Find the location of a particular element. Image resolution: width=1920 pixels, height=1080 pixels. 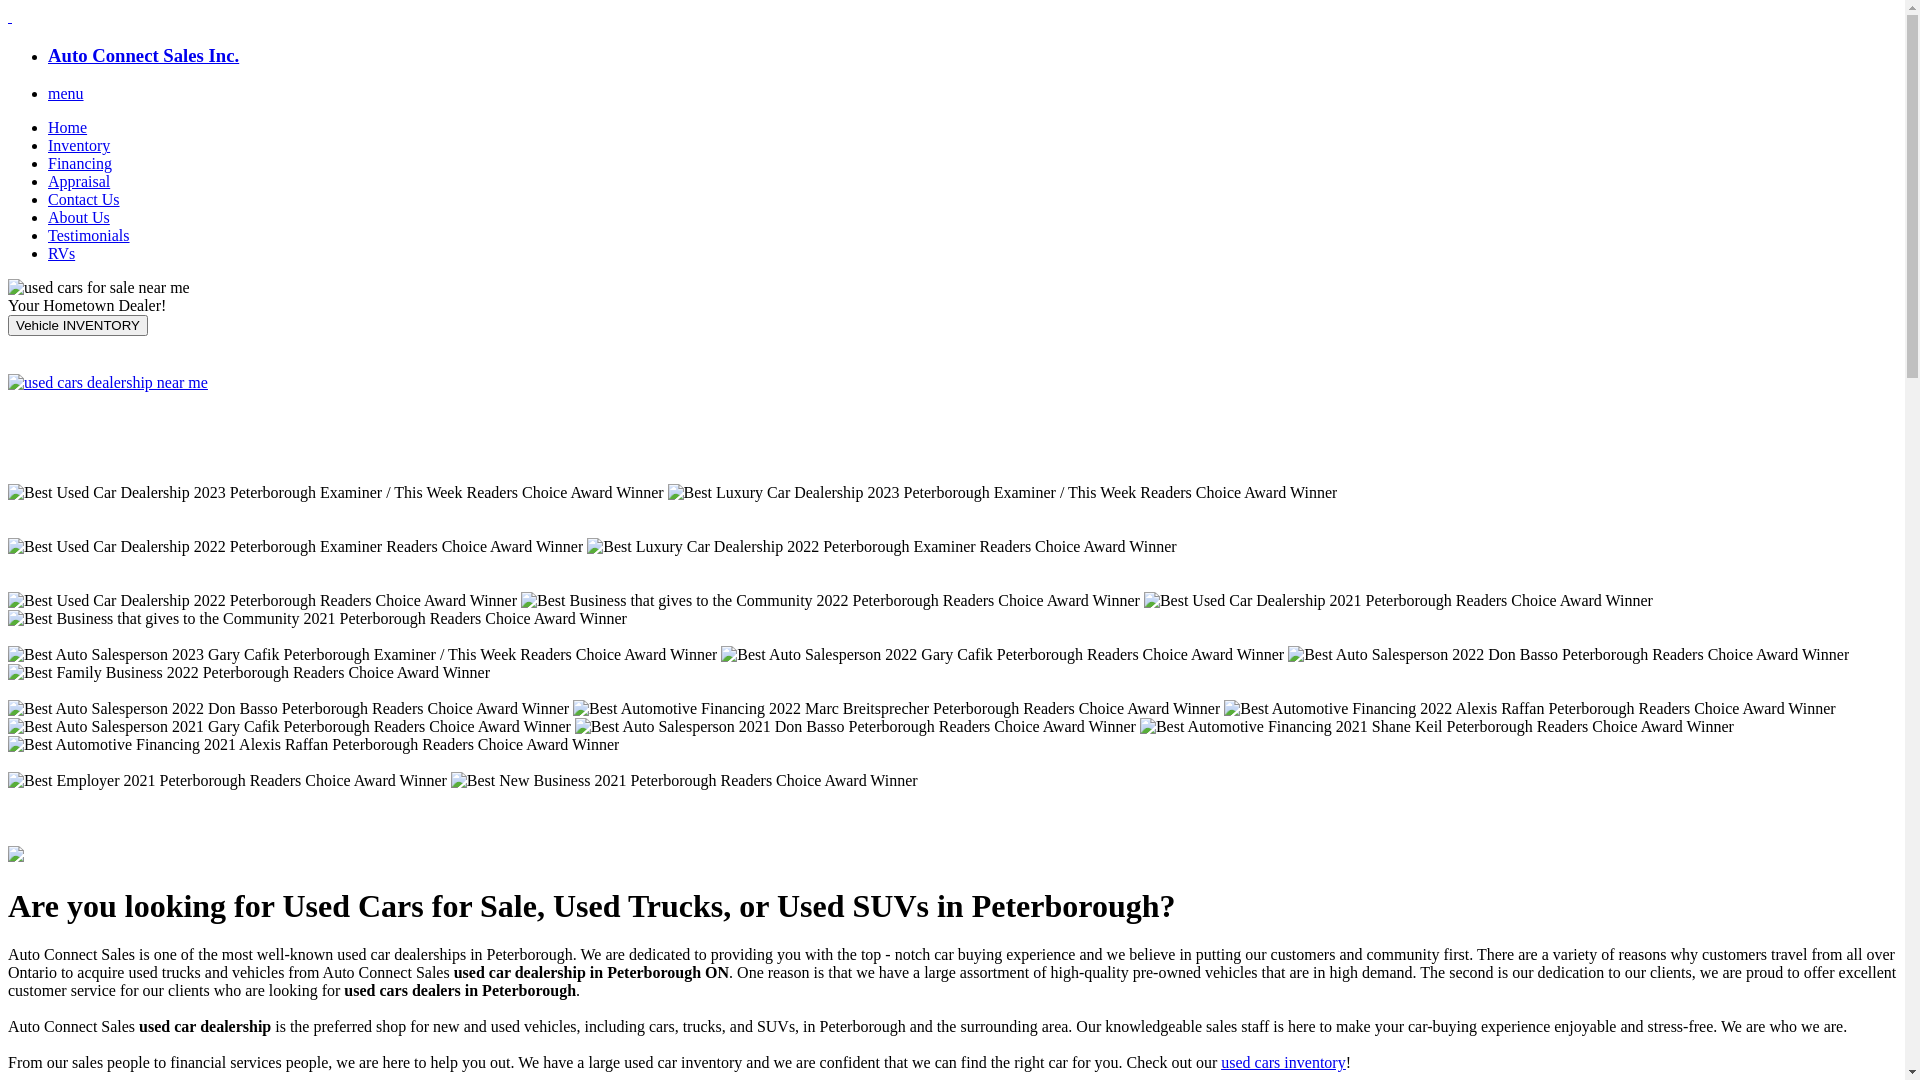

Inventory is located at coordinates (79, 146).